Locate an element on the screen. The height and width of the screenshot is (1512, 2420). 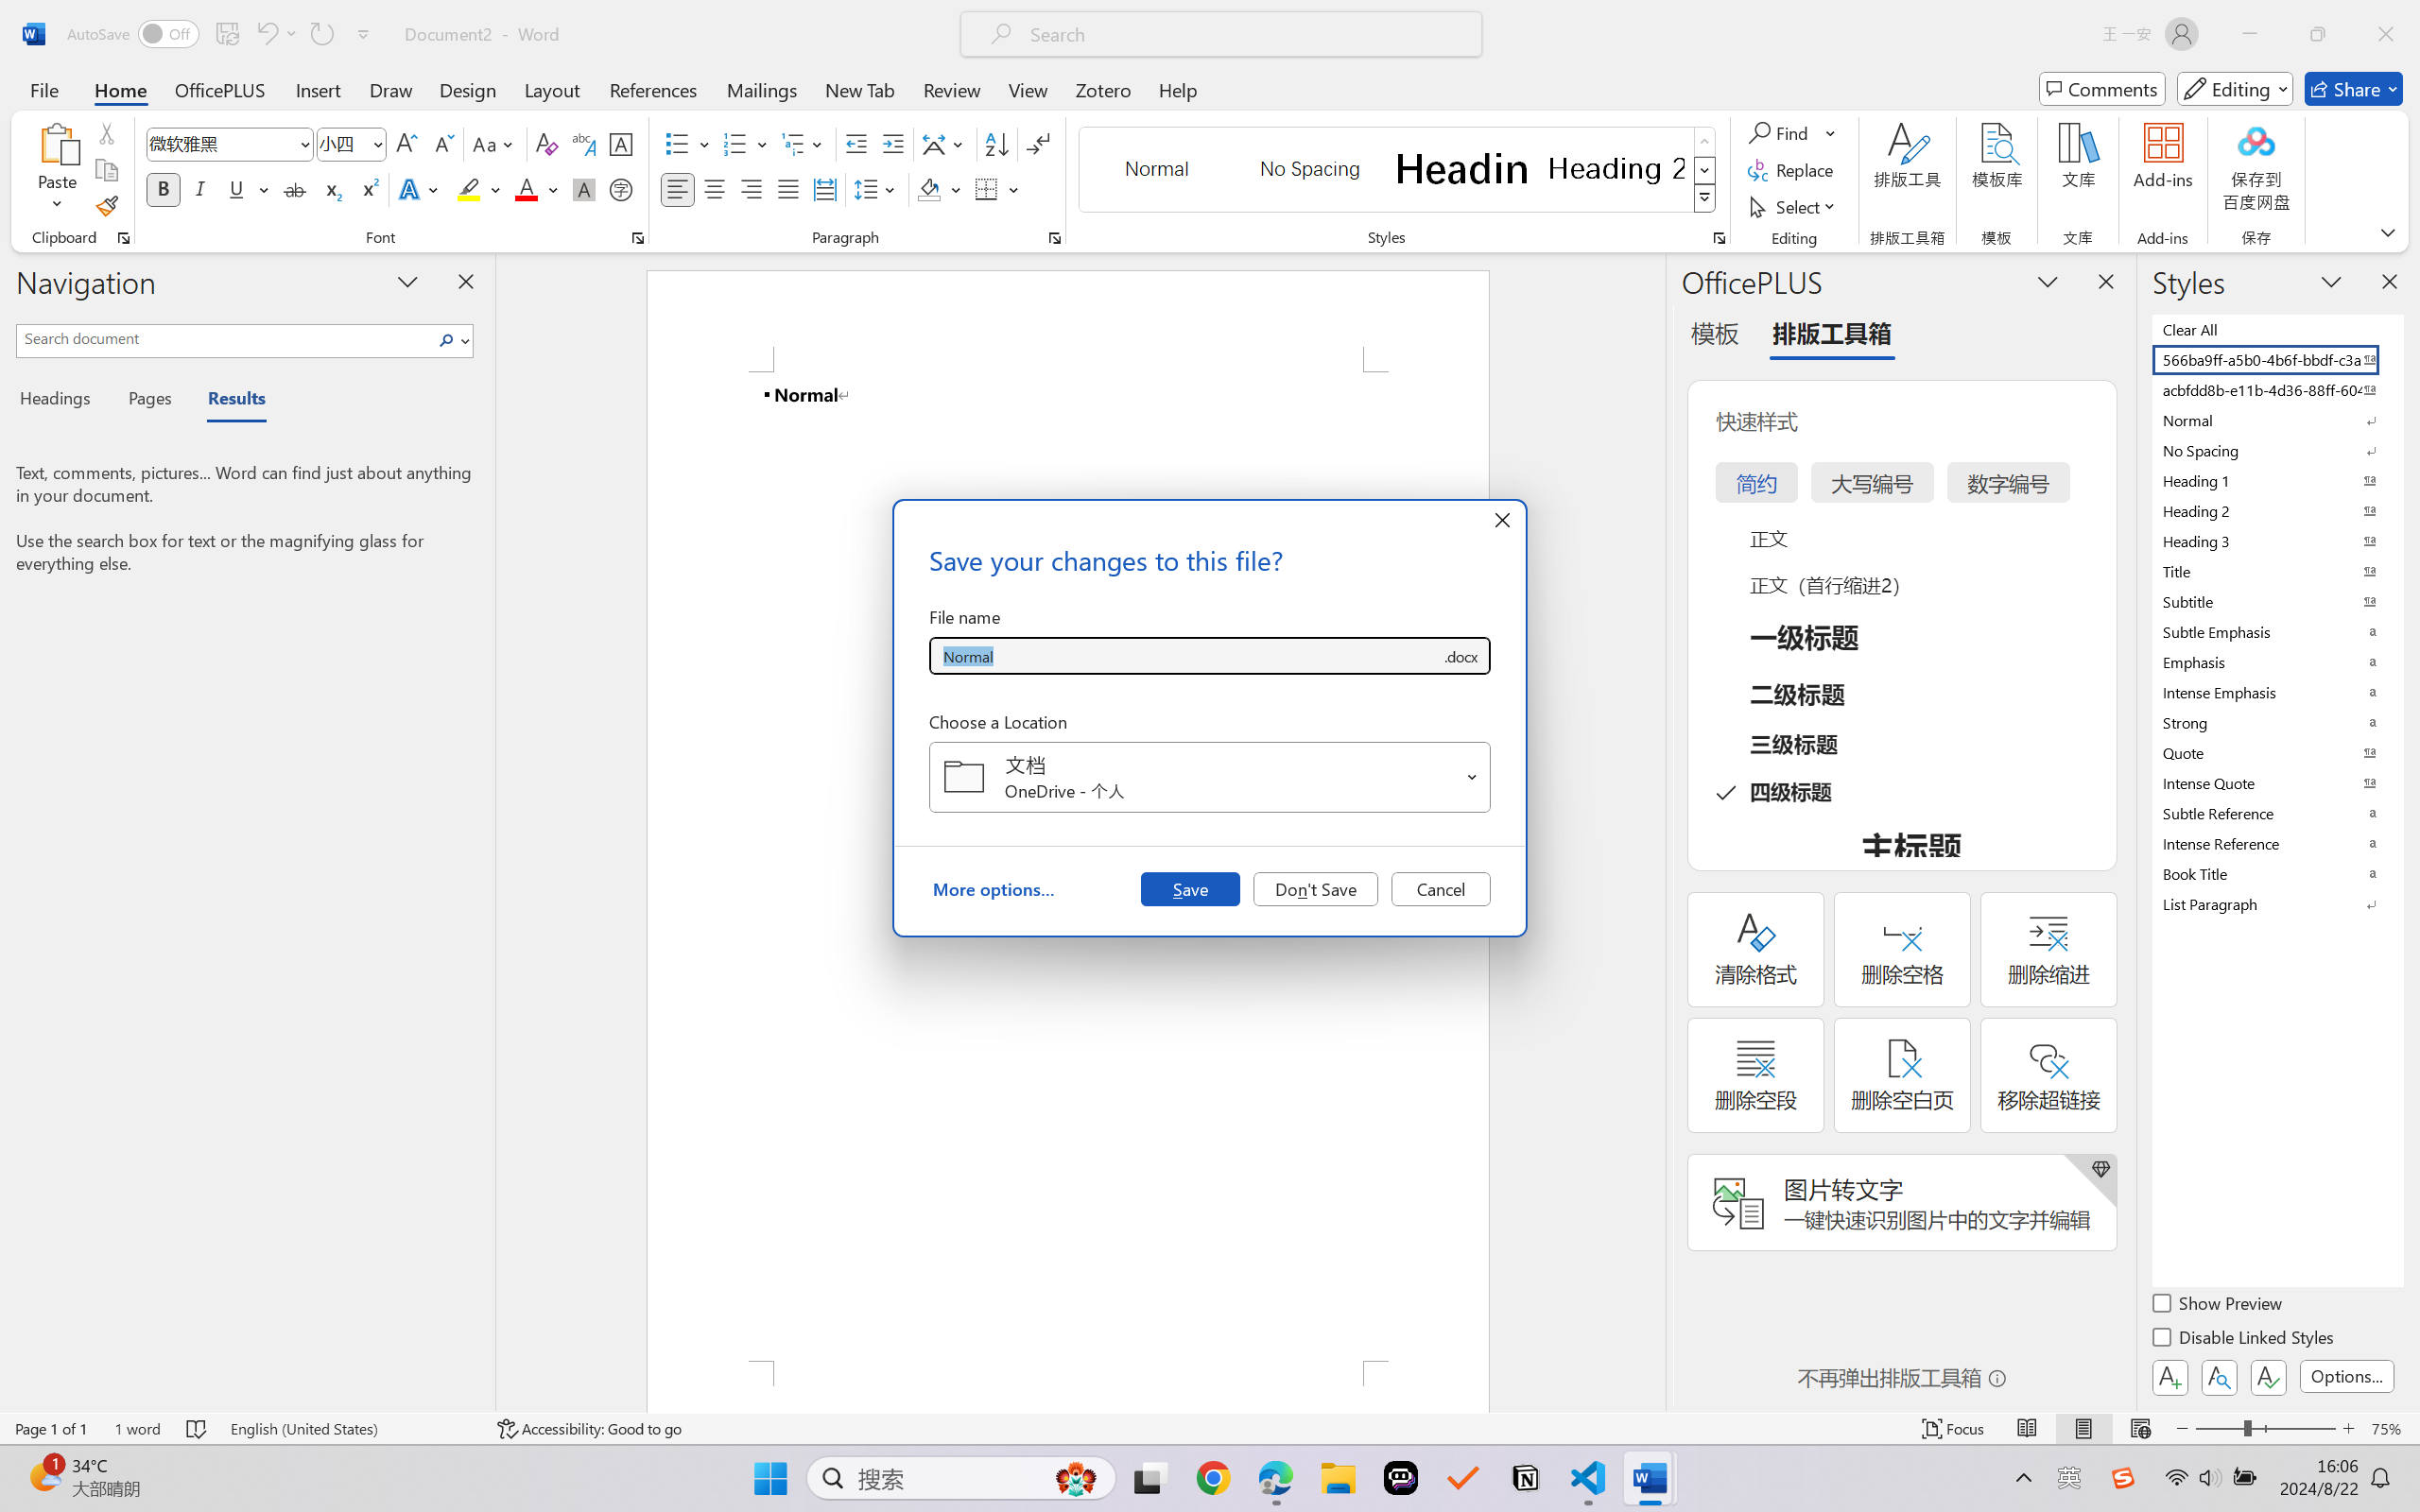
Home is located at coordinates (121, 89).